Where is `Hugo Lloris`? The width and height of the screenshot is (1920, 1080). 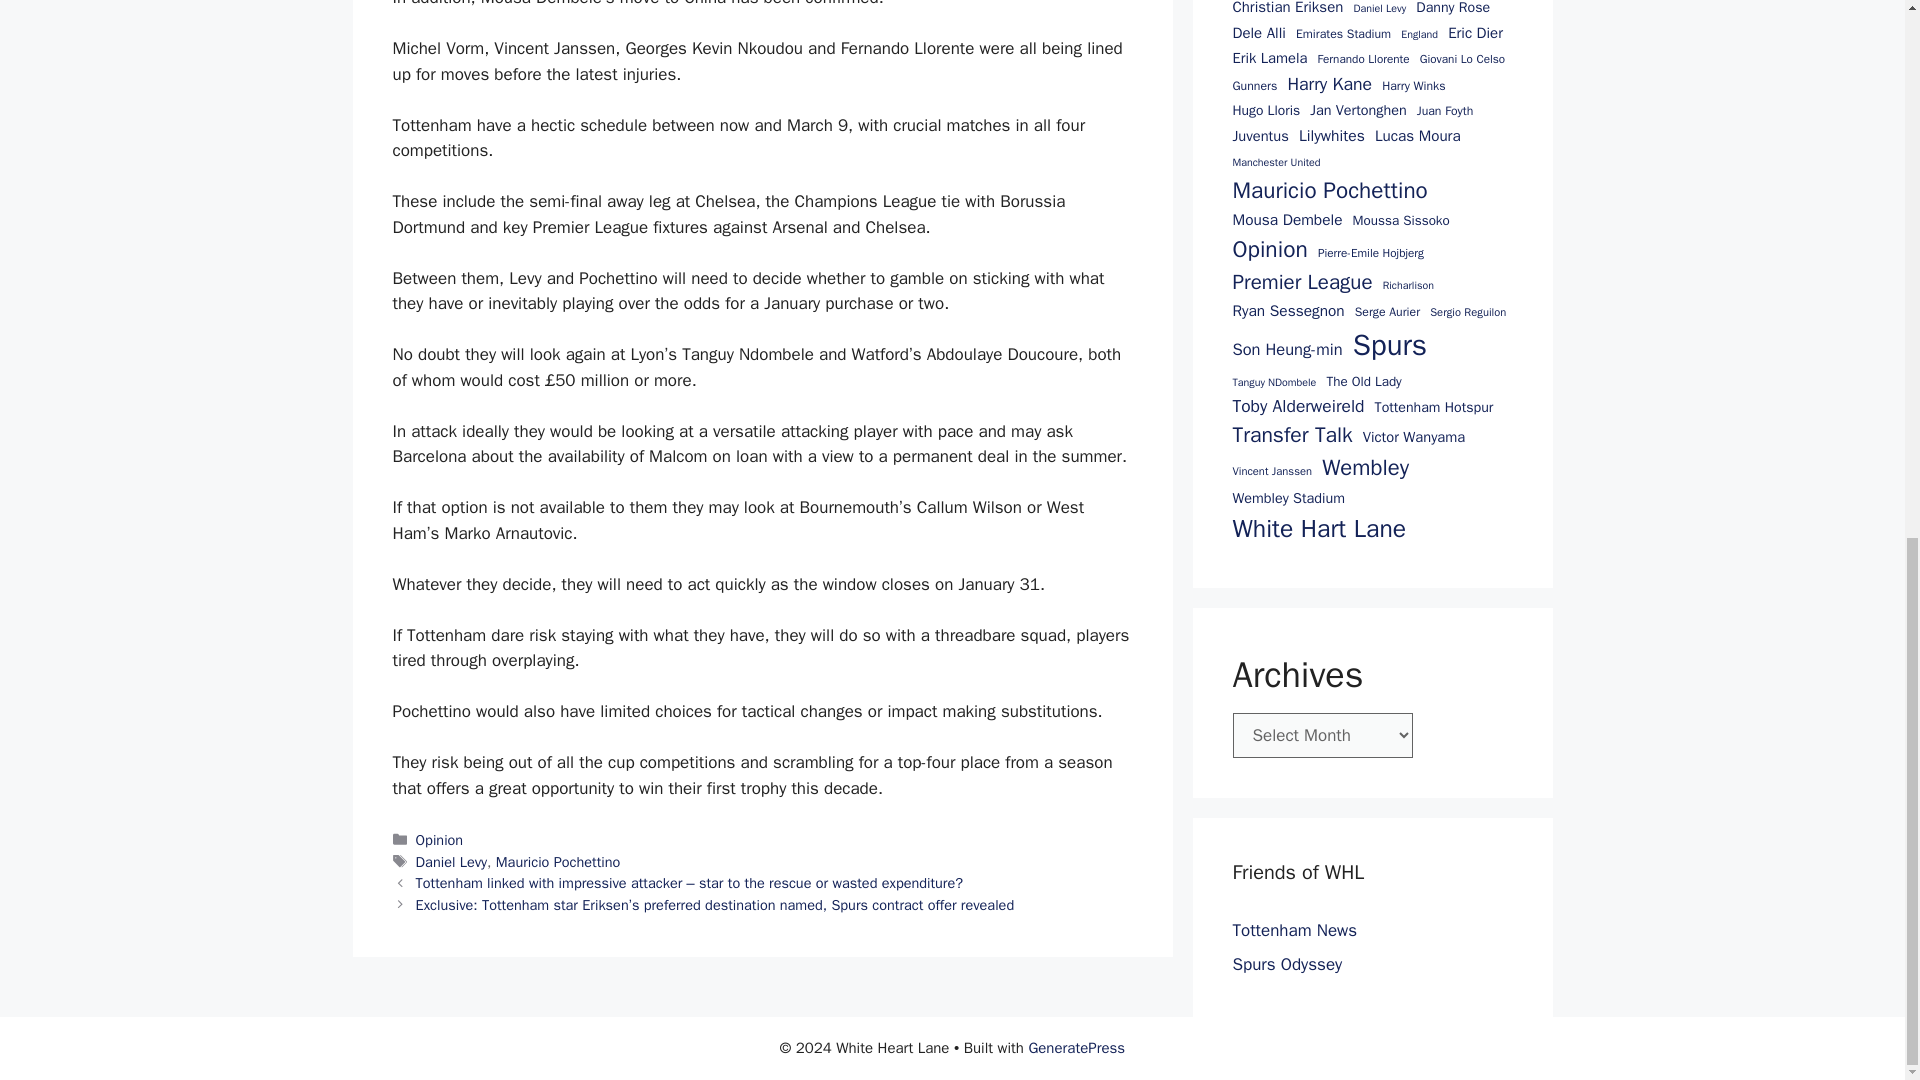
Hugo Lloris is located at coordinates (1266, 112).